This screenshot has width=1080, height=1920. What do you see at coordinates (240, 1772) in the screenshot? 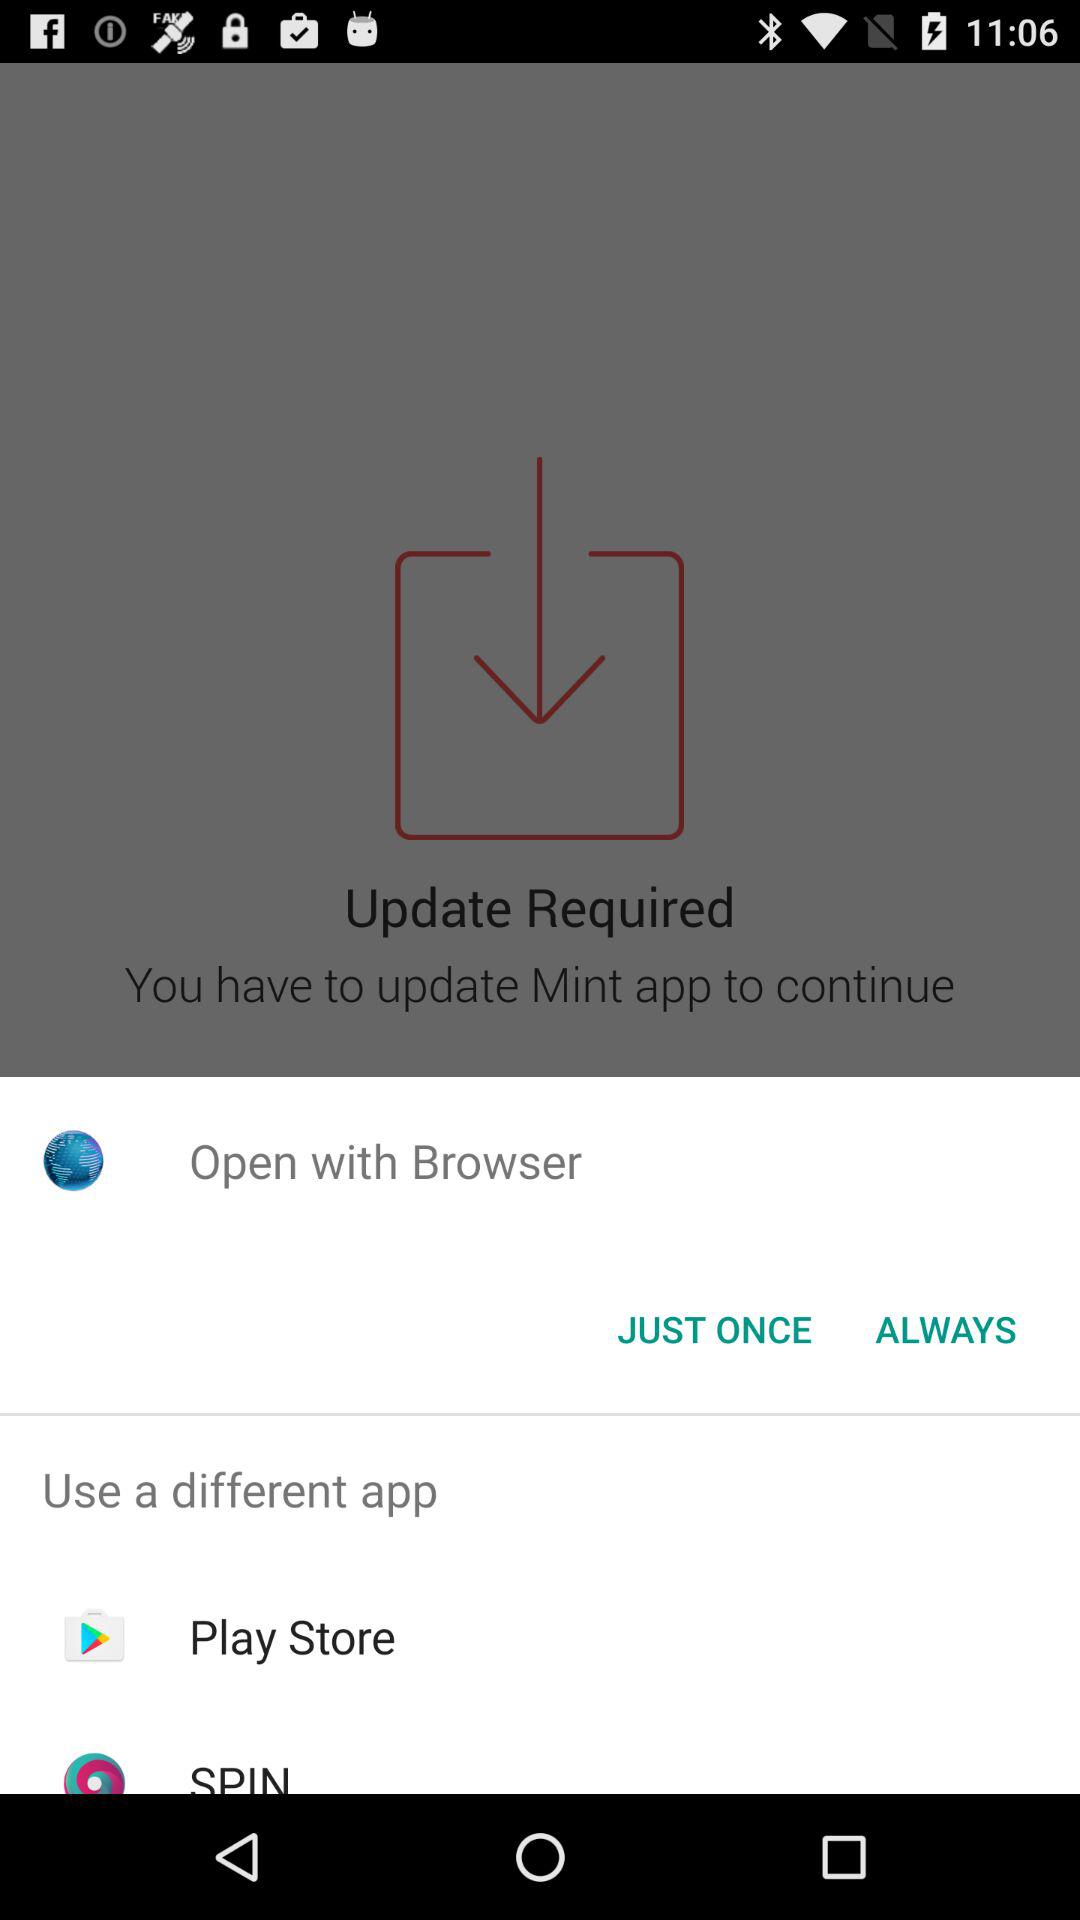
I see `click the spin icon` at bounding box center [240, 1772].